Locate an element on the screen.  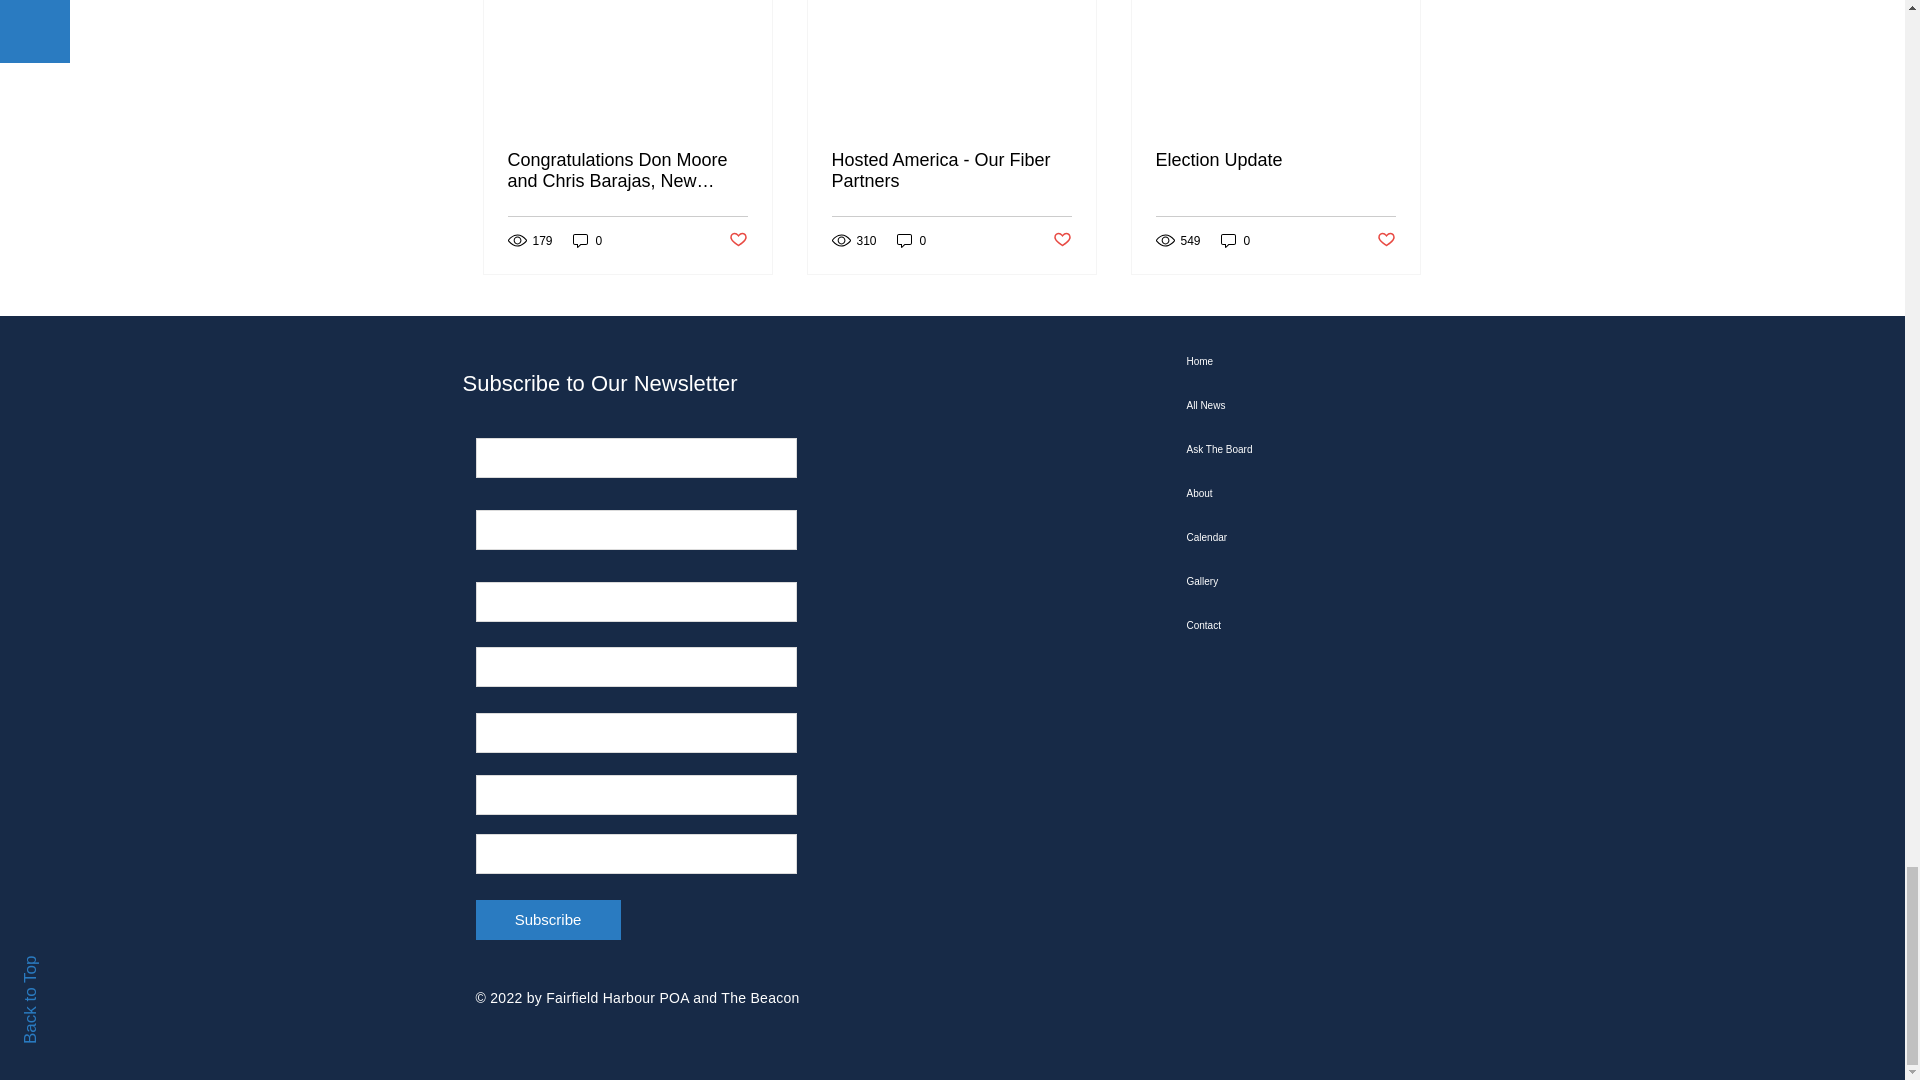
0 is located at coordinates (587, 240).